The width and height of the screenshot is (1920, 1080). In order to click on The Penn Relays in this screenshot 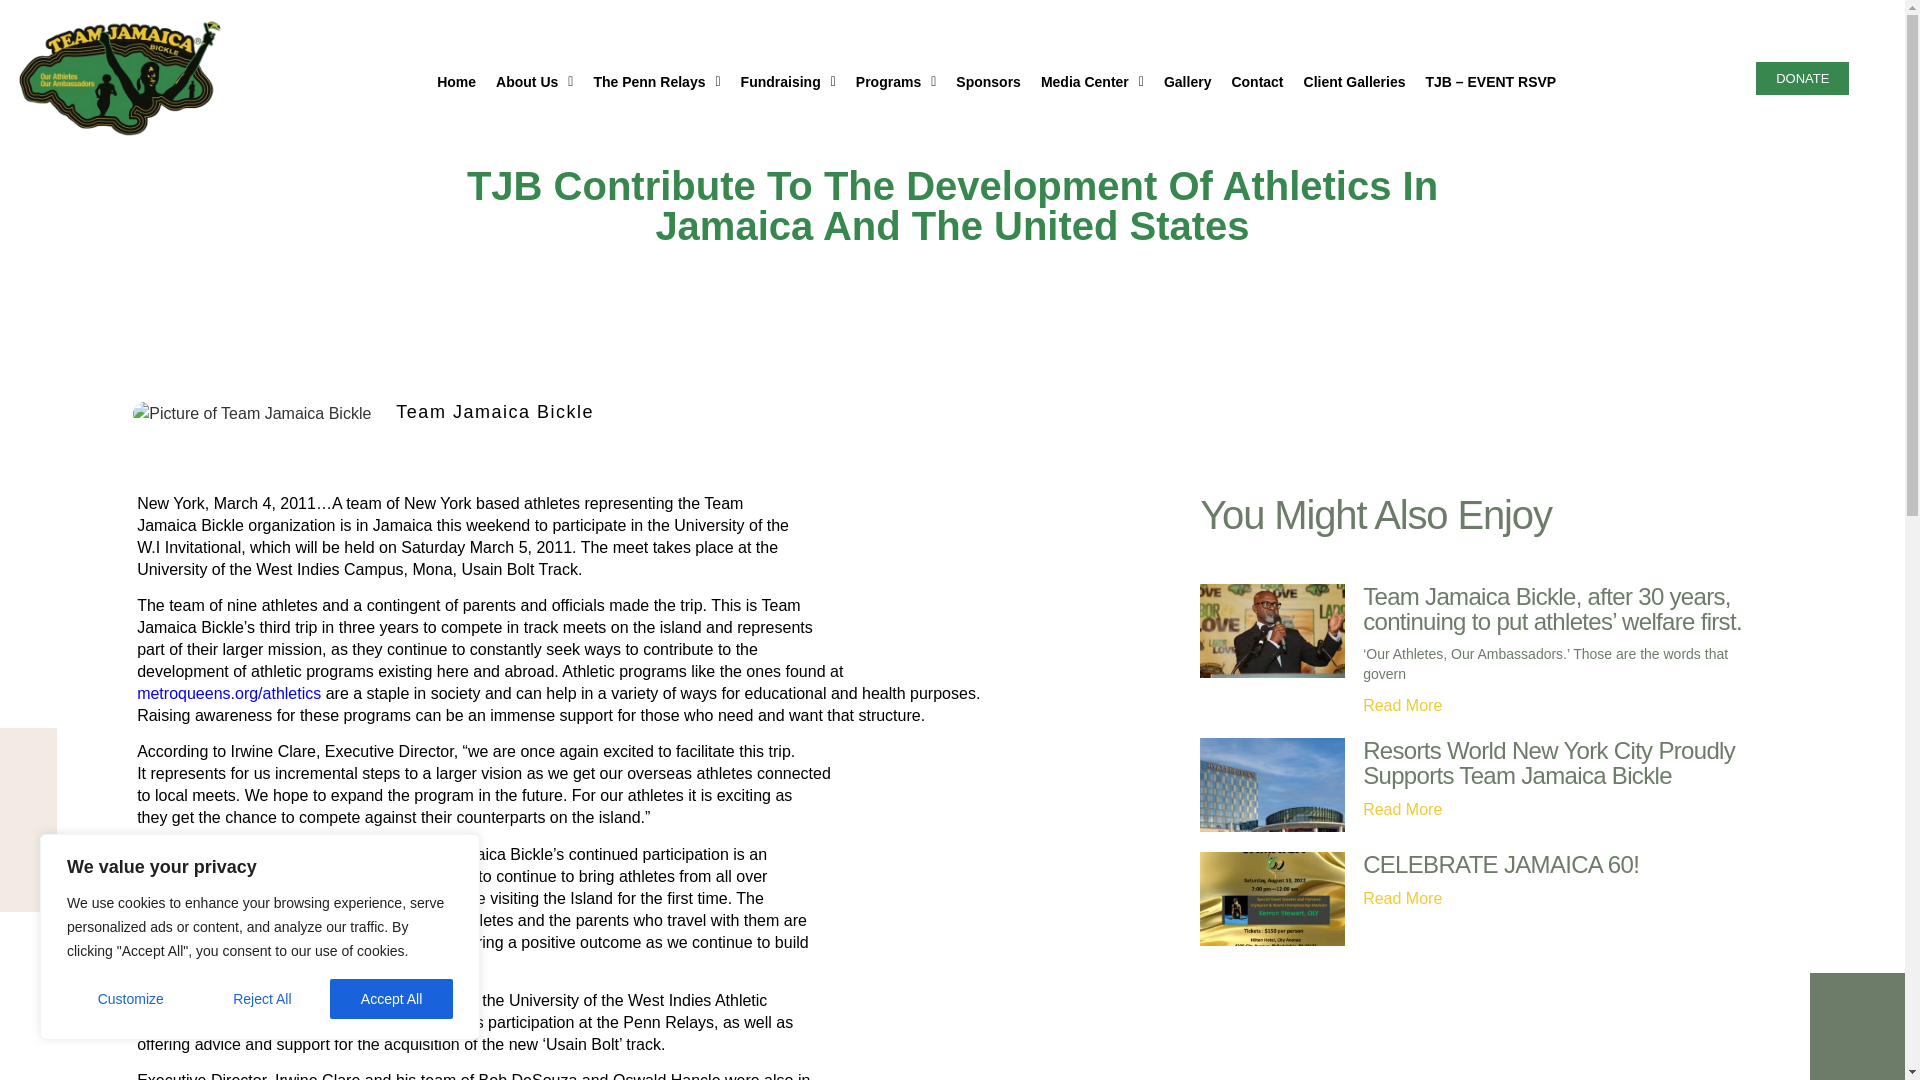, I will do `click(656, 82)`.